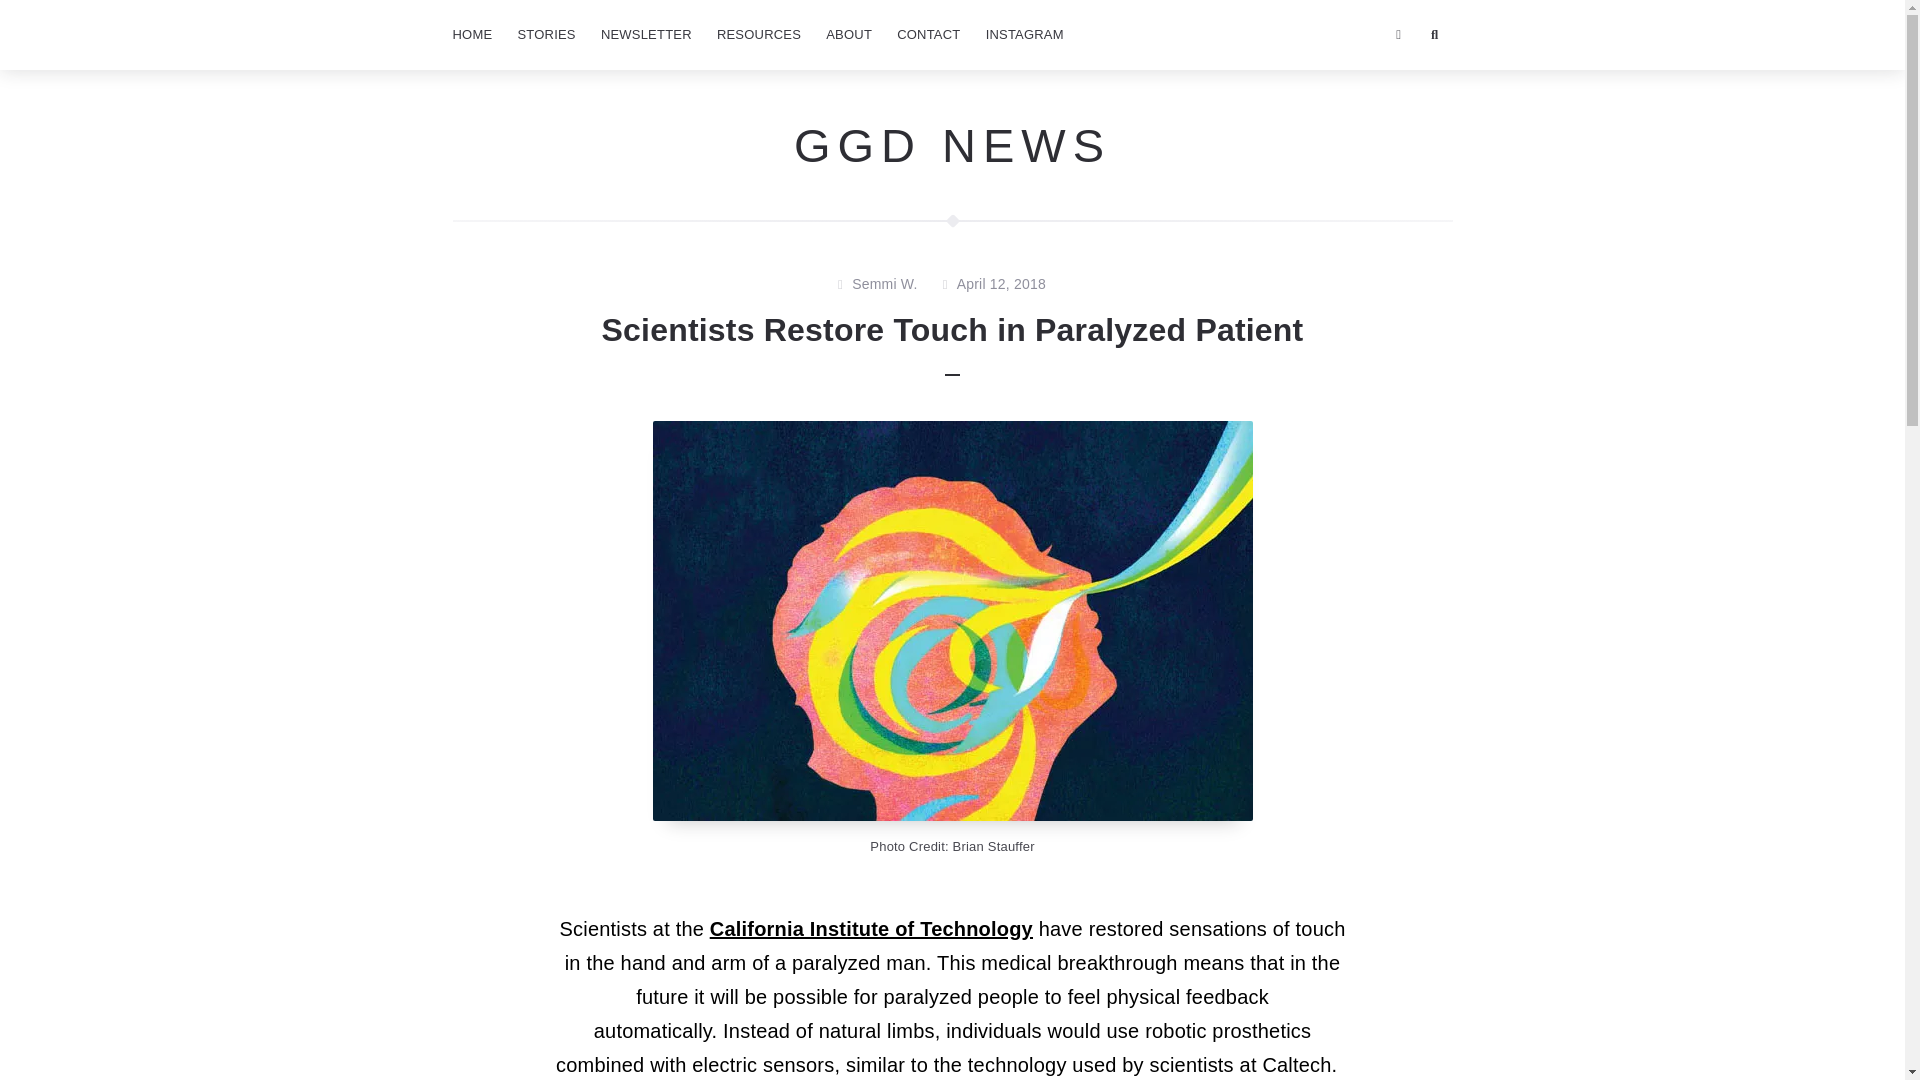 The height and width of the screenshot is (1080, 1920). What do you see at coordinates (952, 144) in the screenshot?
I see `GGD NEWS` at bounding box center [952, 144].